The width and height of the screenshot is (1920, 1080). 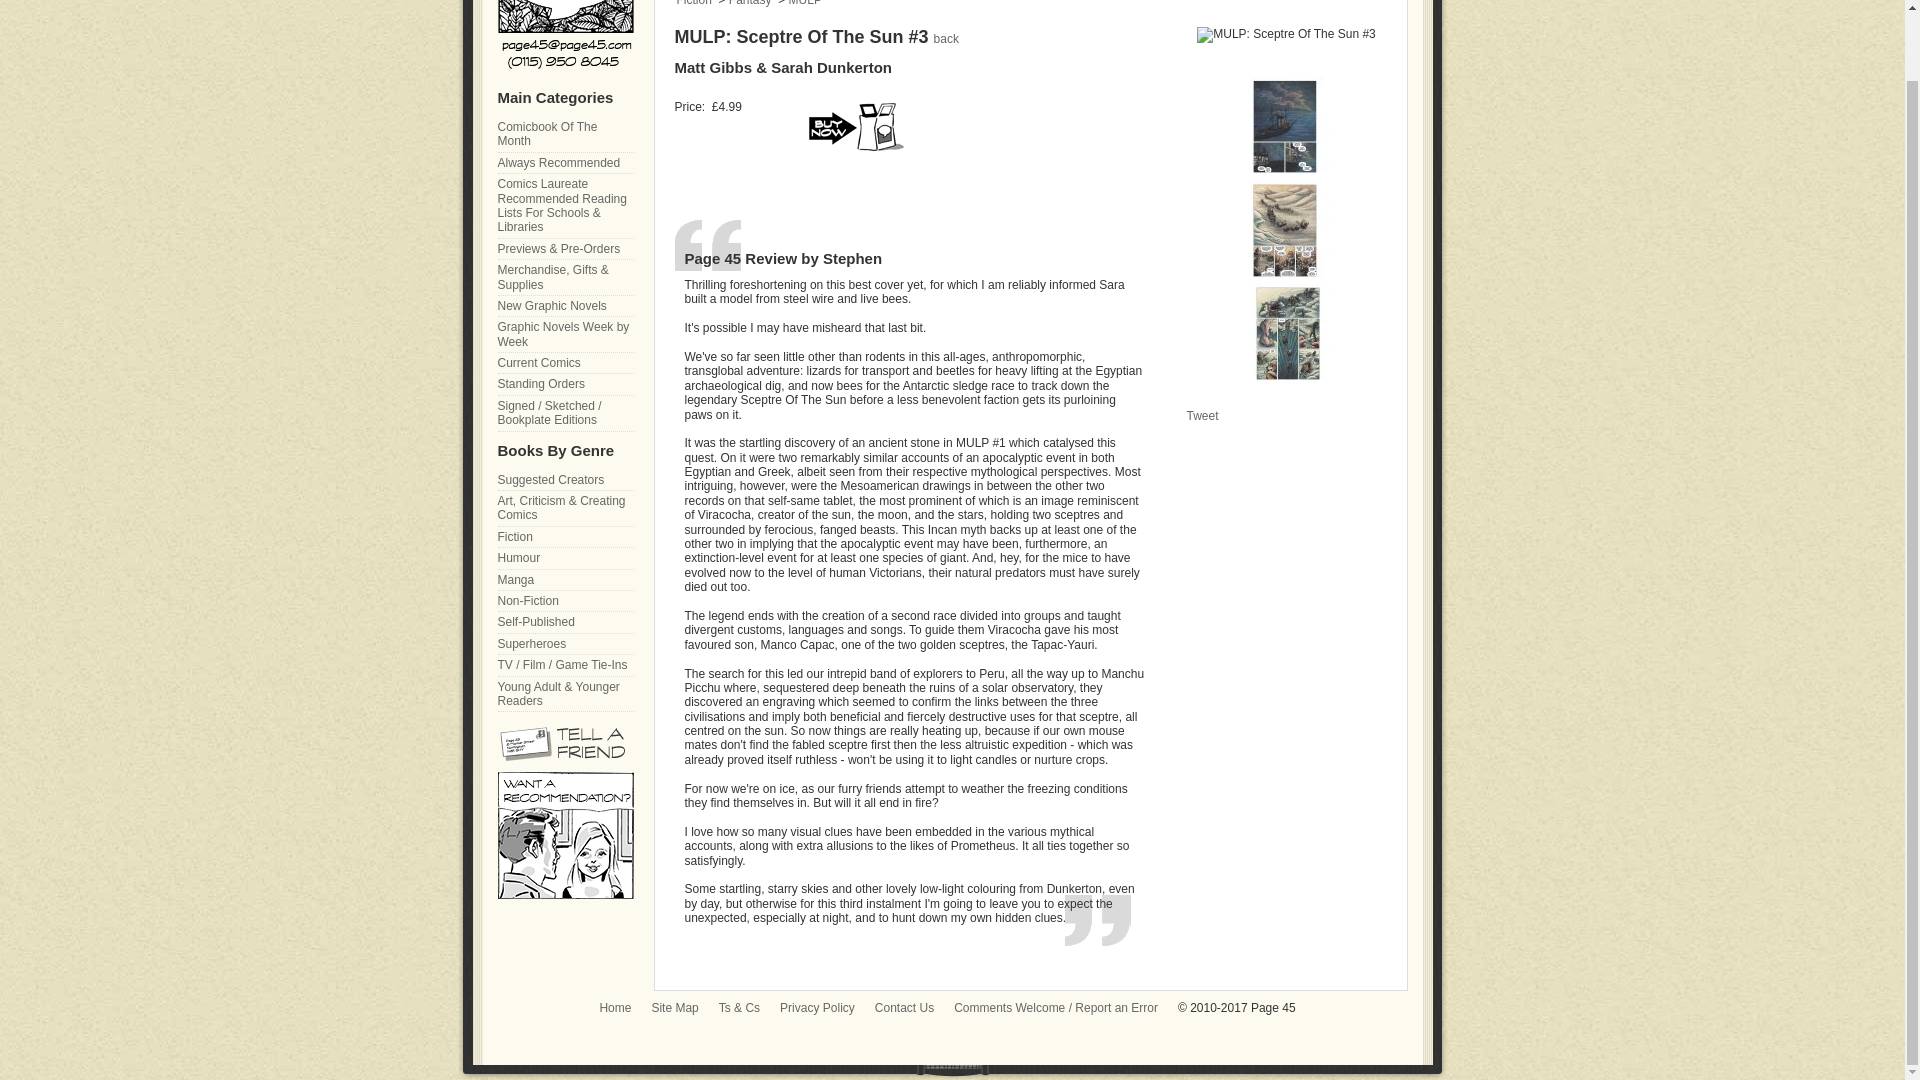 I want to click on Fiction, so click(x=692, y=3).